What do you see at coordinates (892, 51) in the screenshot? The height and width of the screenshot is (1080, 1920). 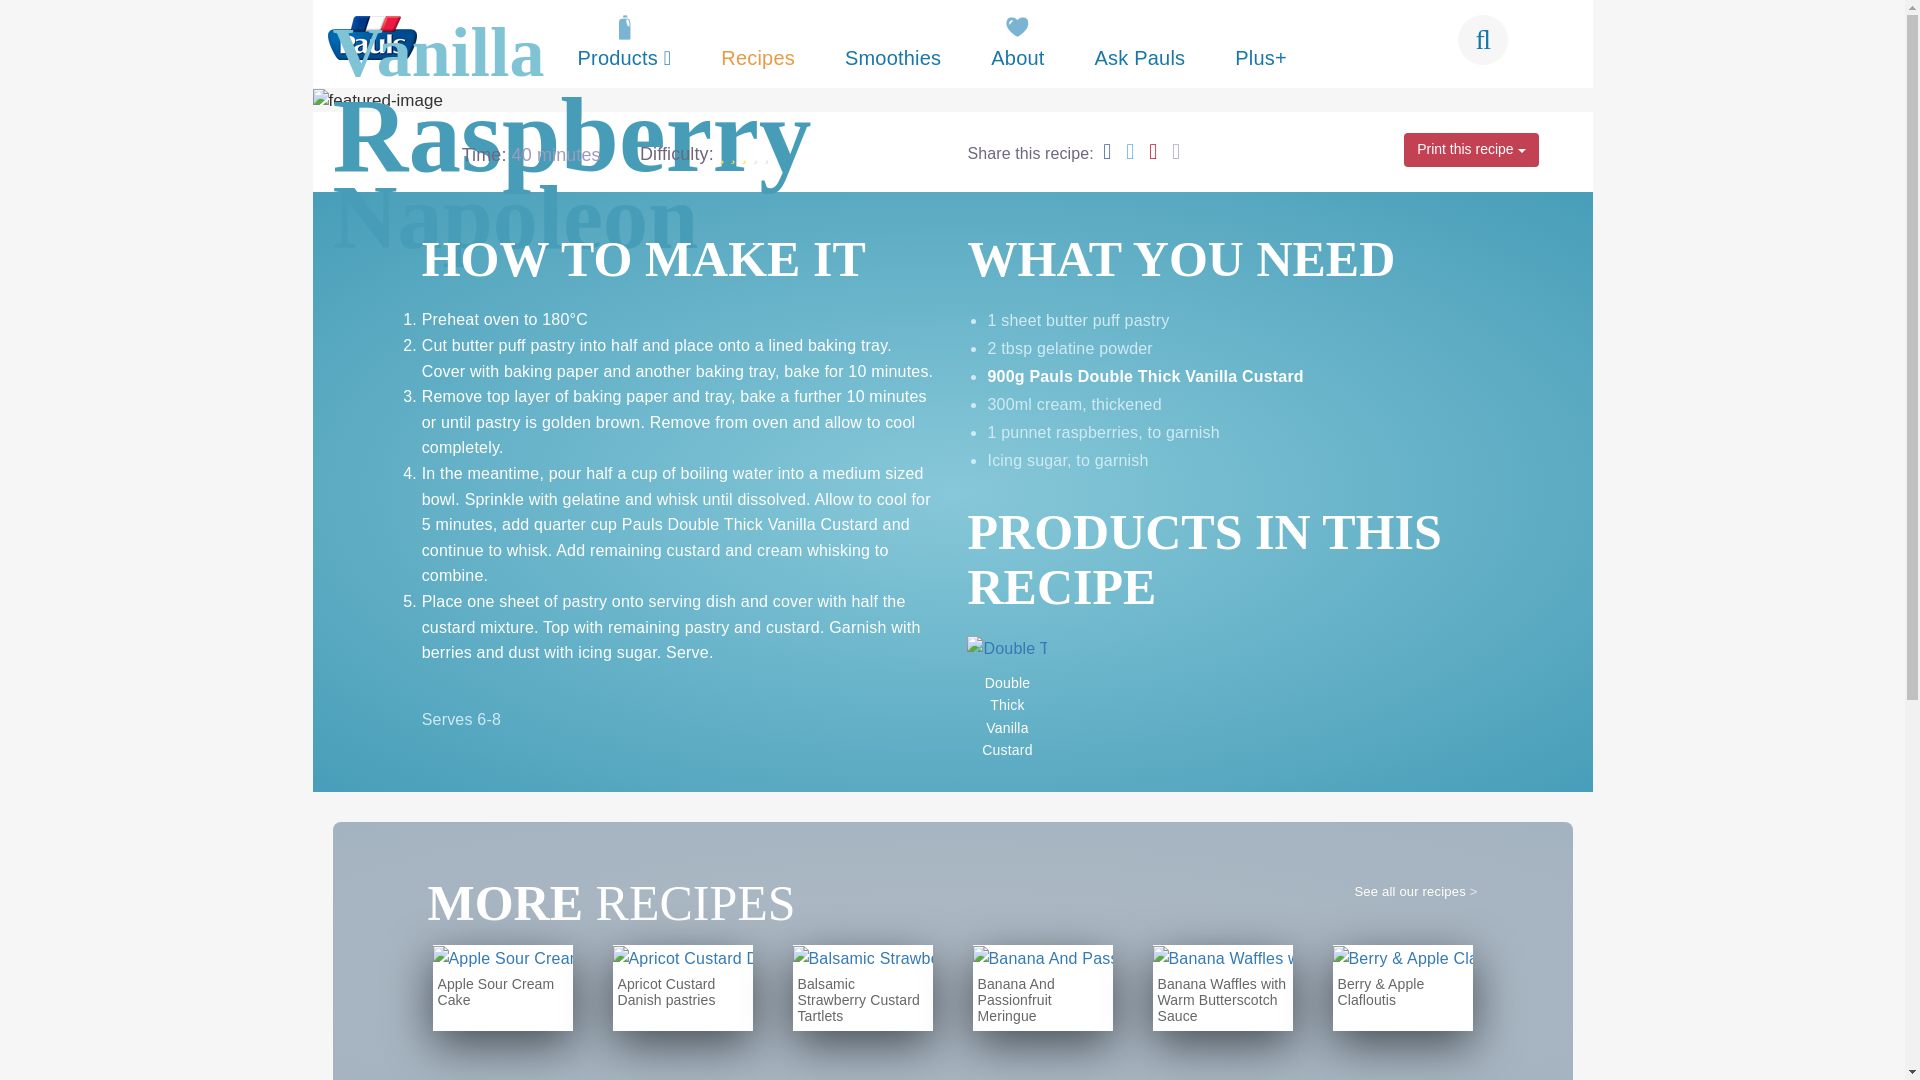 I see `Smoothies` at bounding box center [892, 51].